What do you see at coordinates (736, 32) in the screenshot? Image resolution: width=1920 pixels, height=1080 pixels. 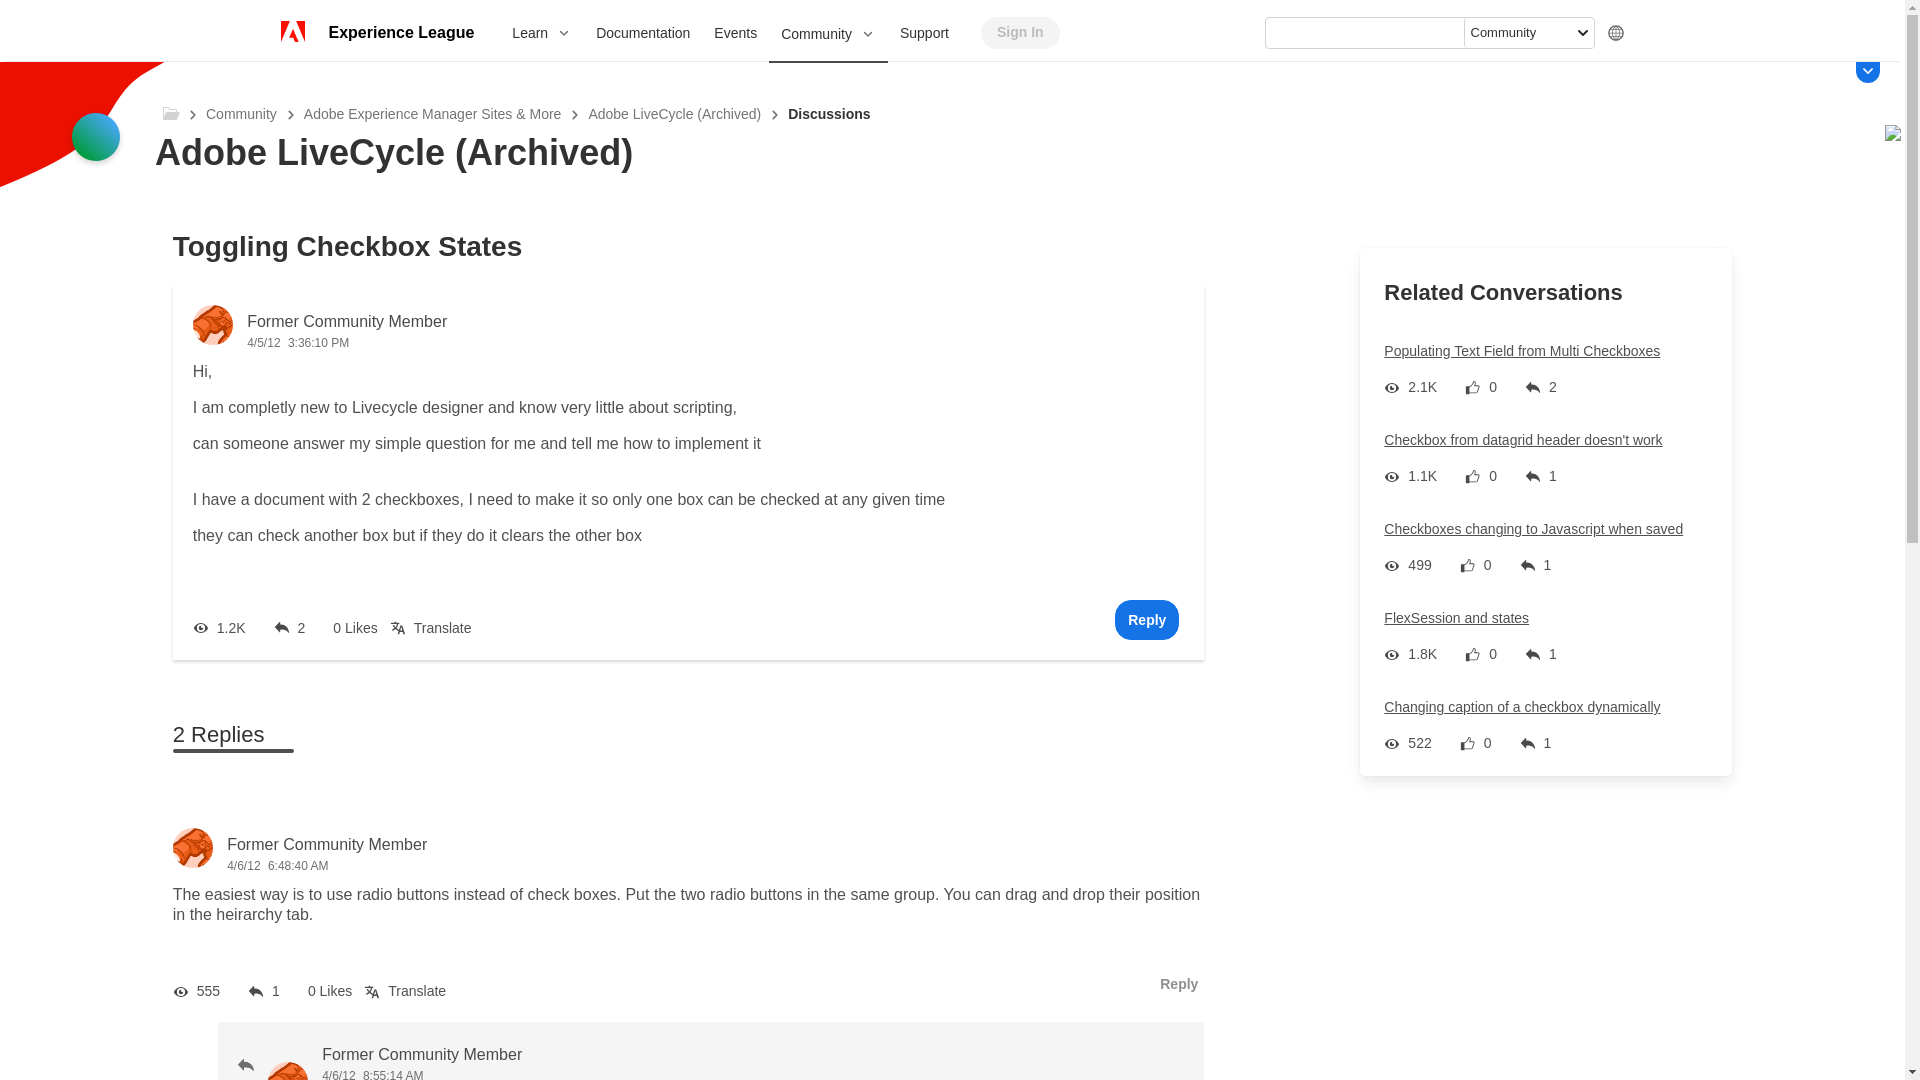 I see `Events` at bounding box center [736, 32].